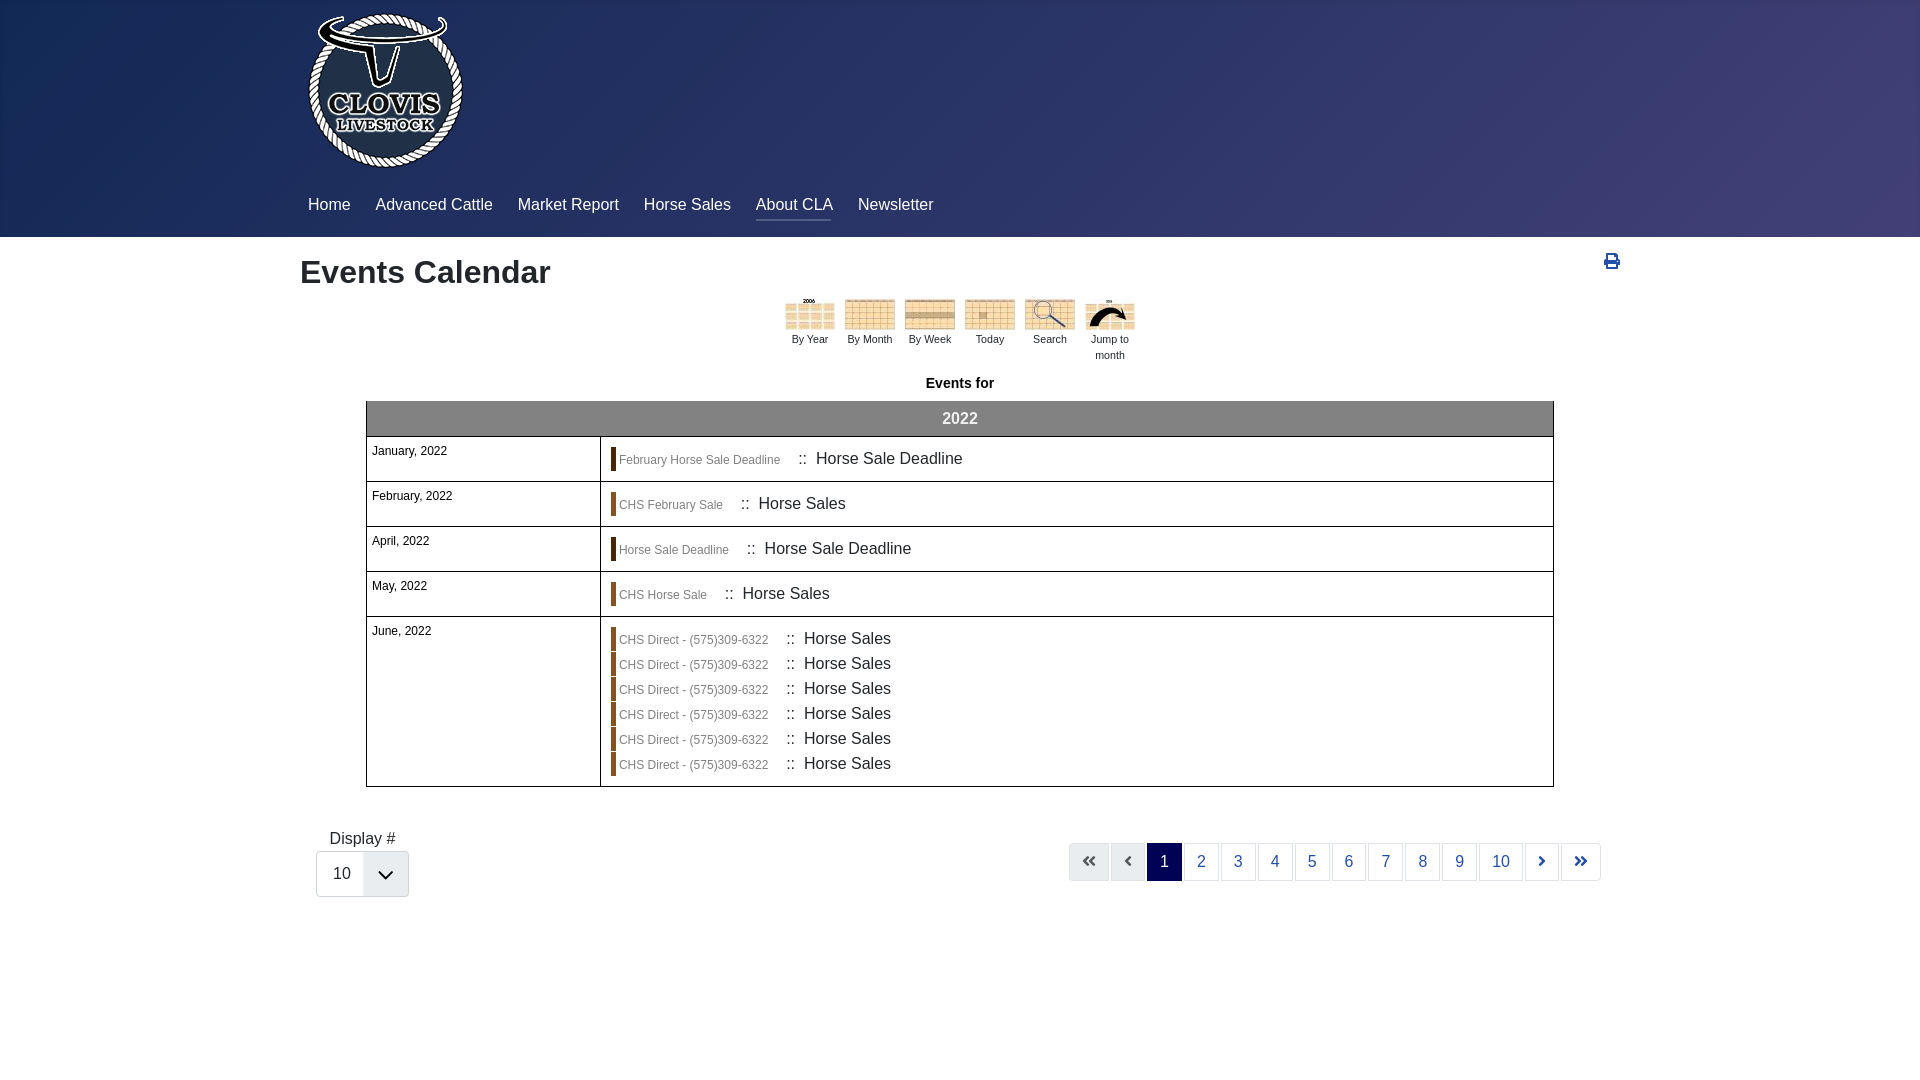 This screenshot has height=1080, width=1920. I want to click on 6, so click(1350, 862).